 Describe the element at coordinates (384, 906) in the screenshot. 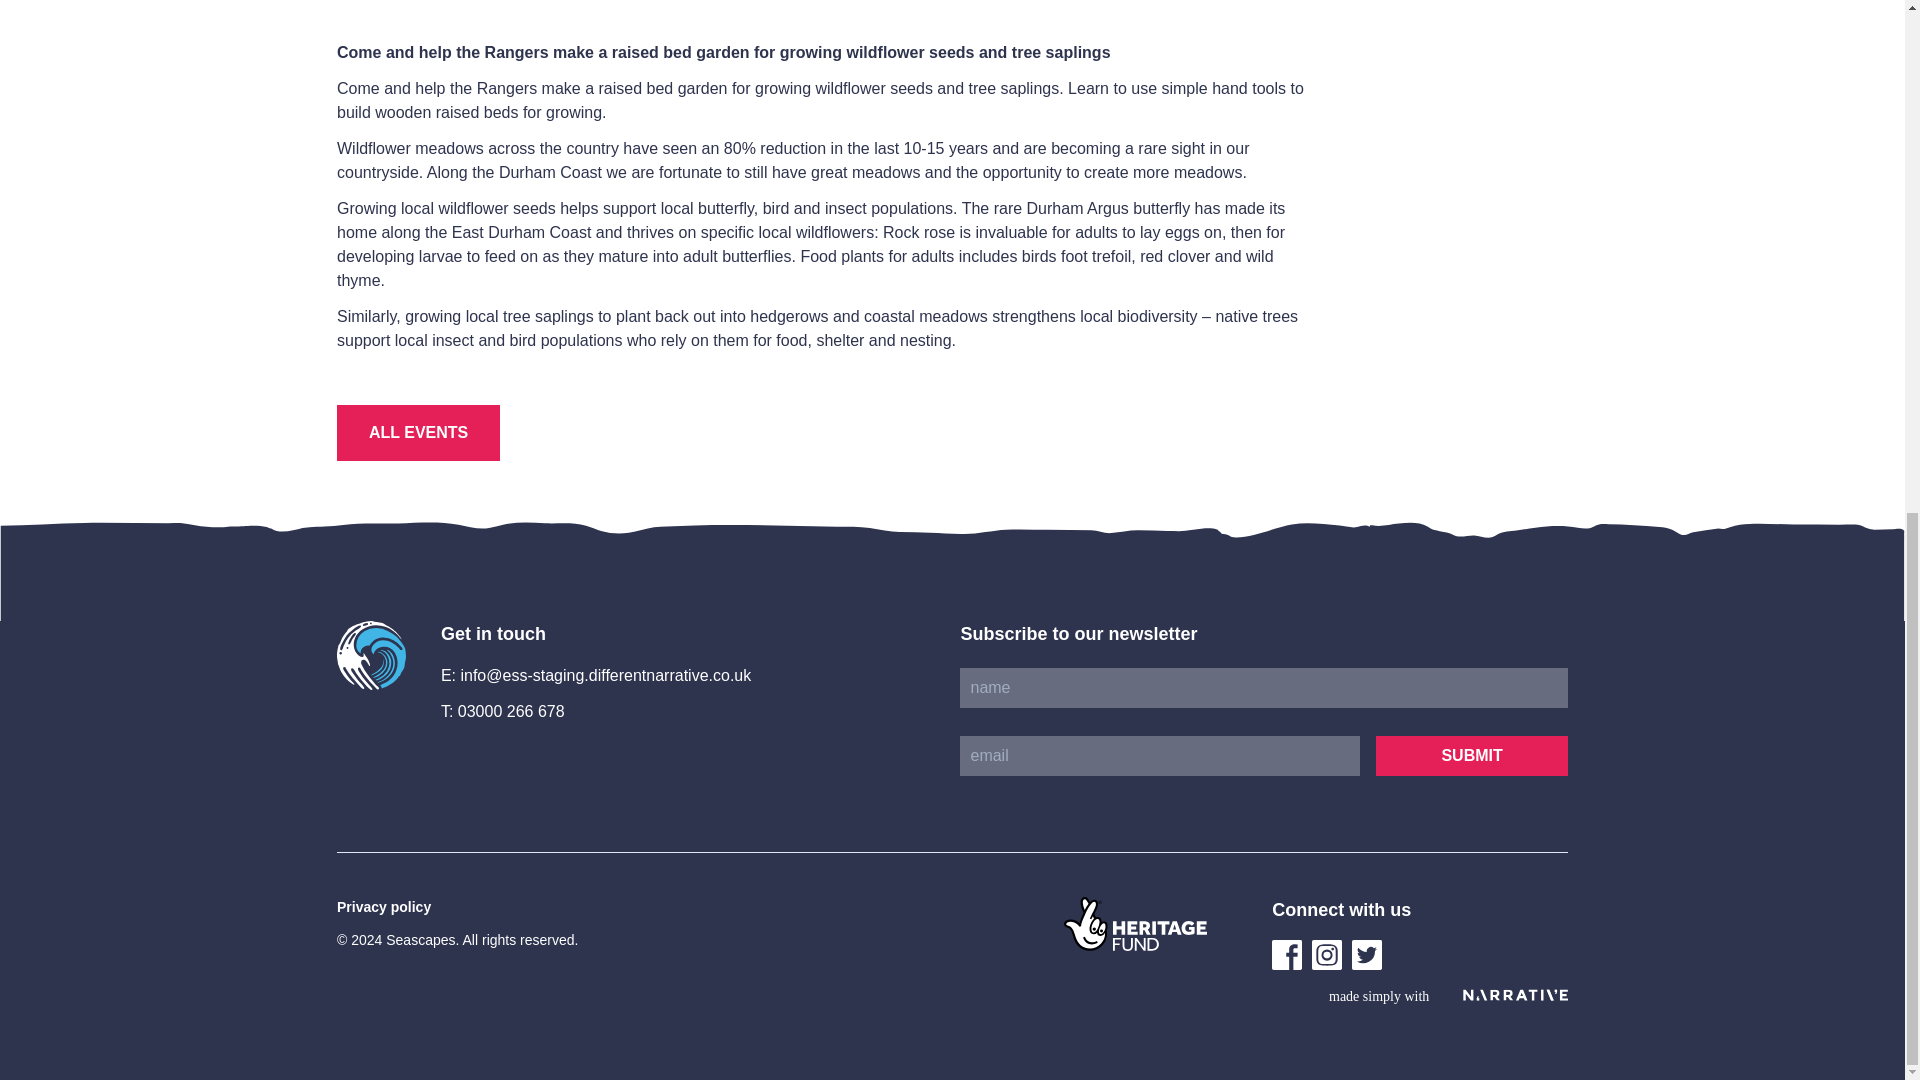

I see `Privacy policy` at that location.